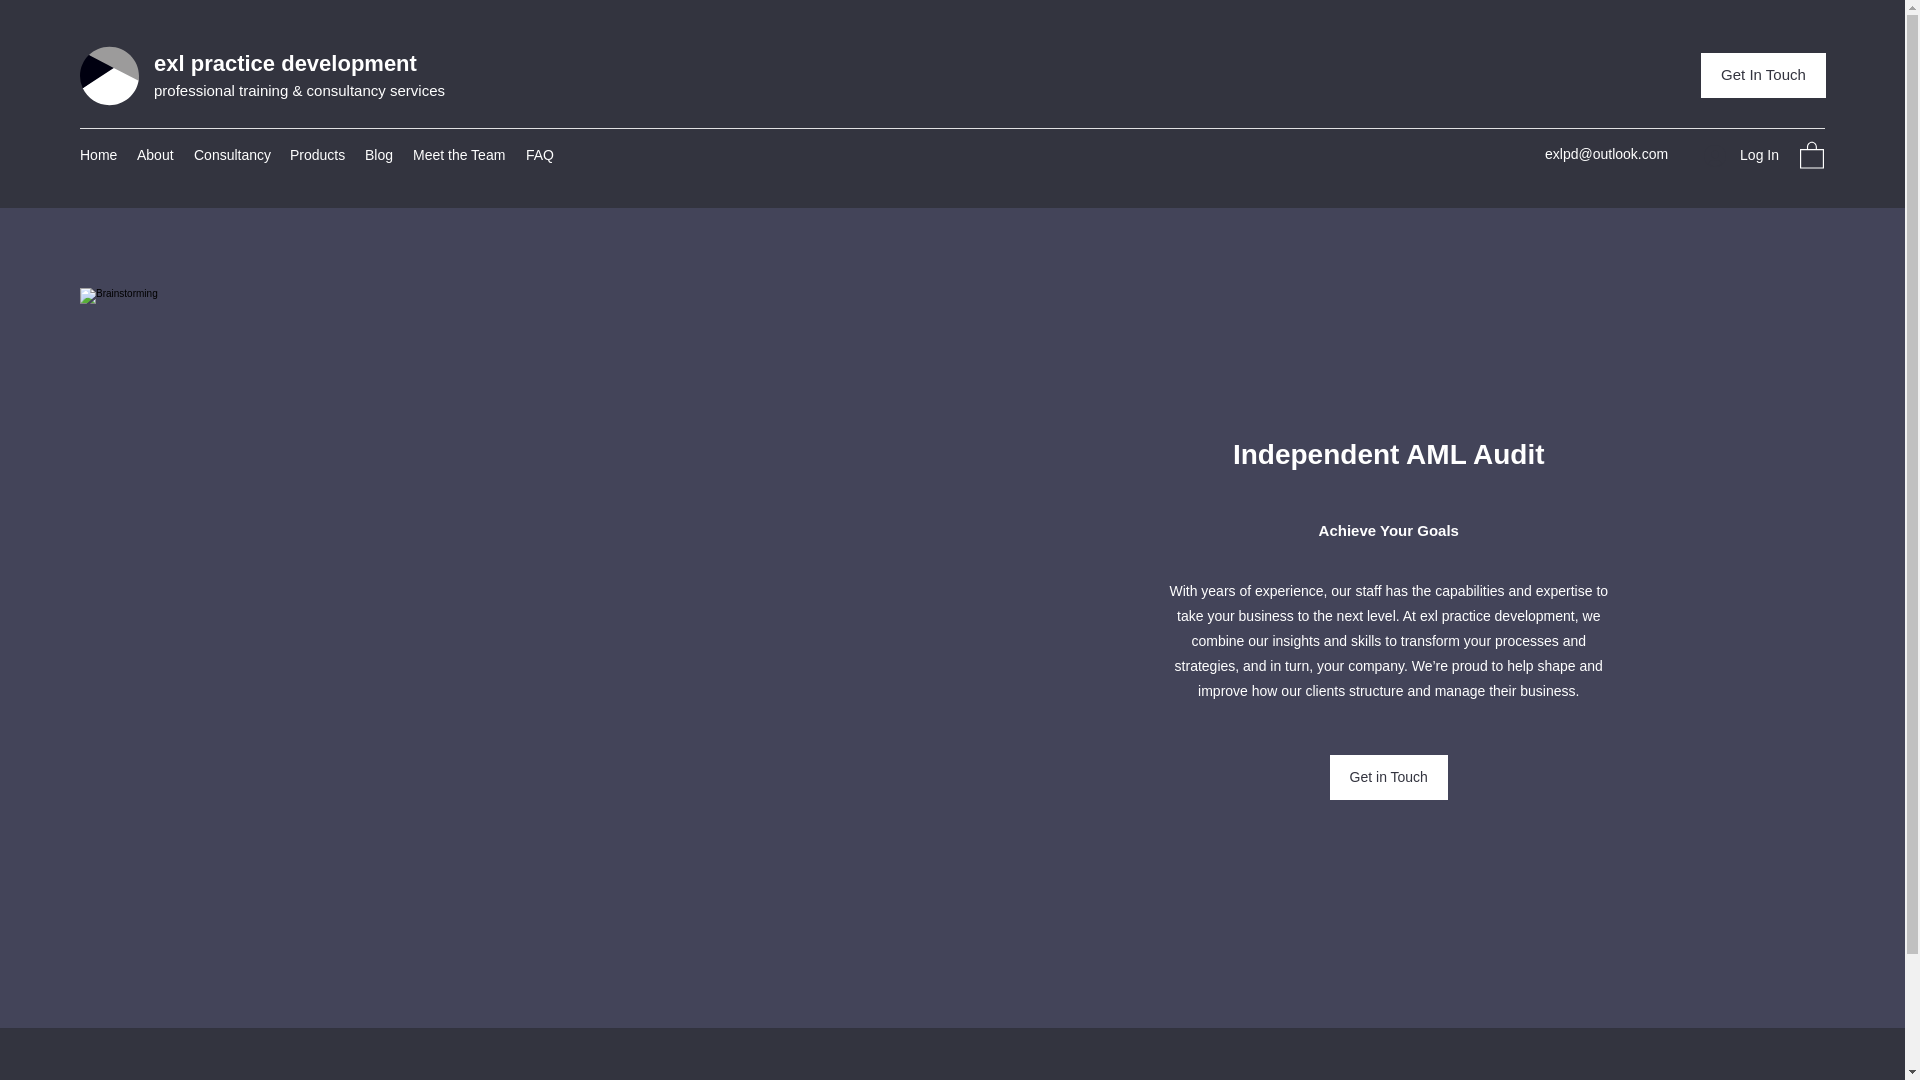  What do you see at coordinates (284, 62) in the screenshot?
I see `exl practice development` at bounding box center [284, 62].